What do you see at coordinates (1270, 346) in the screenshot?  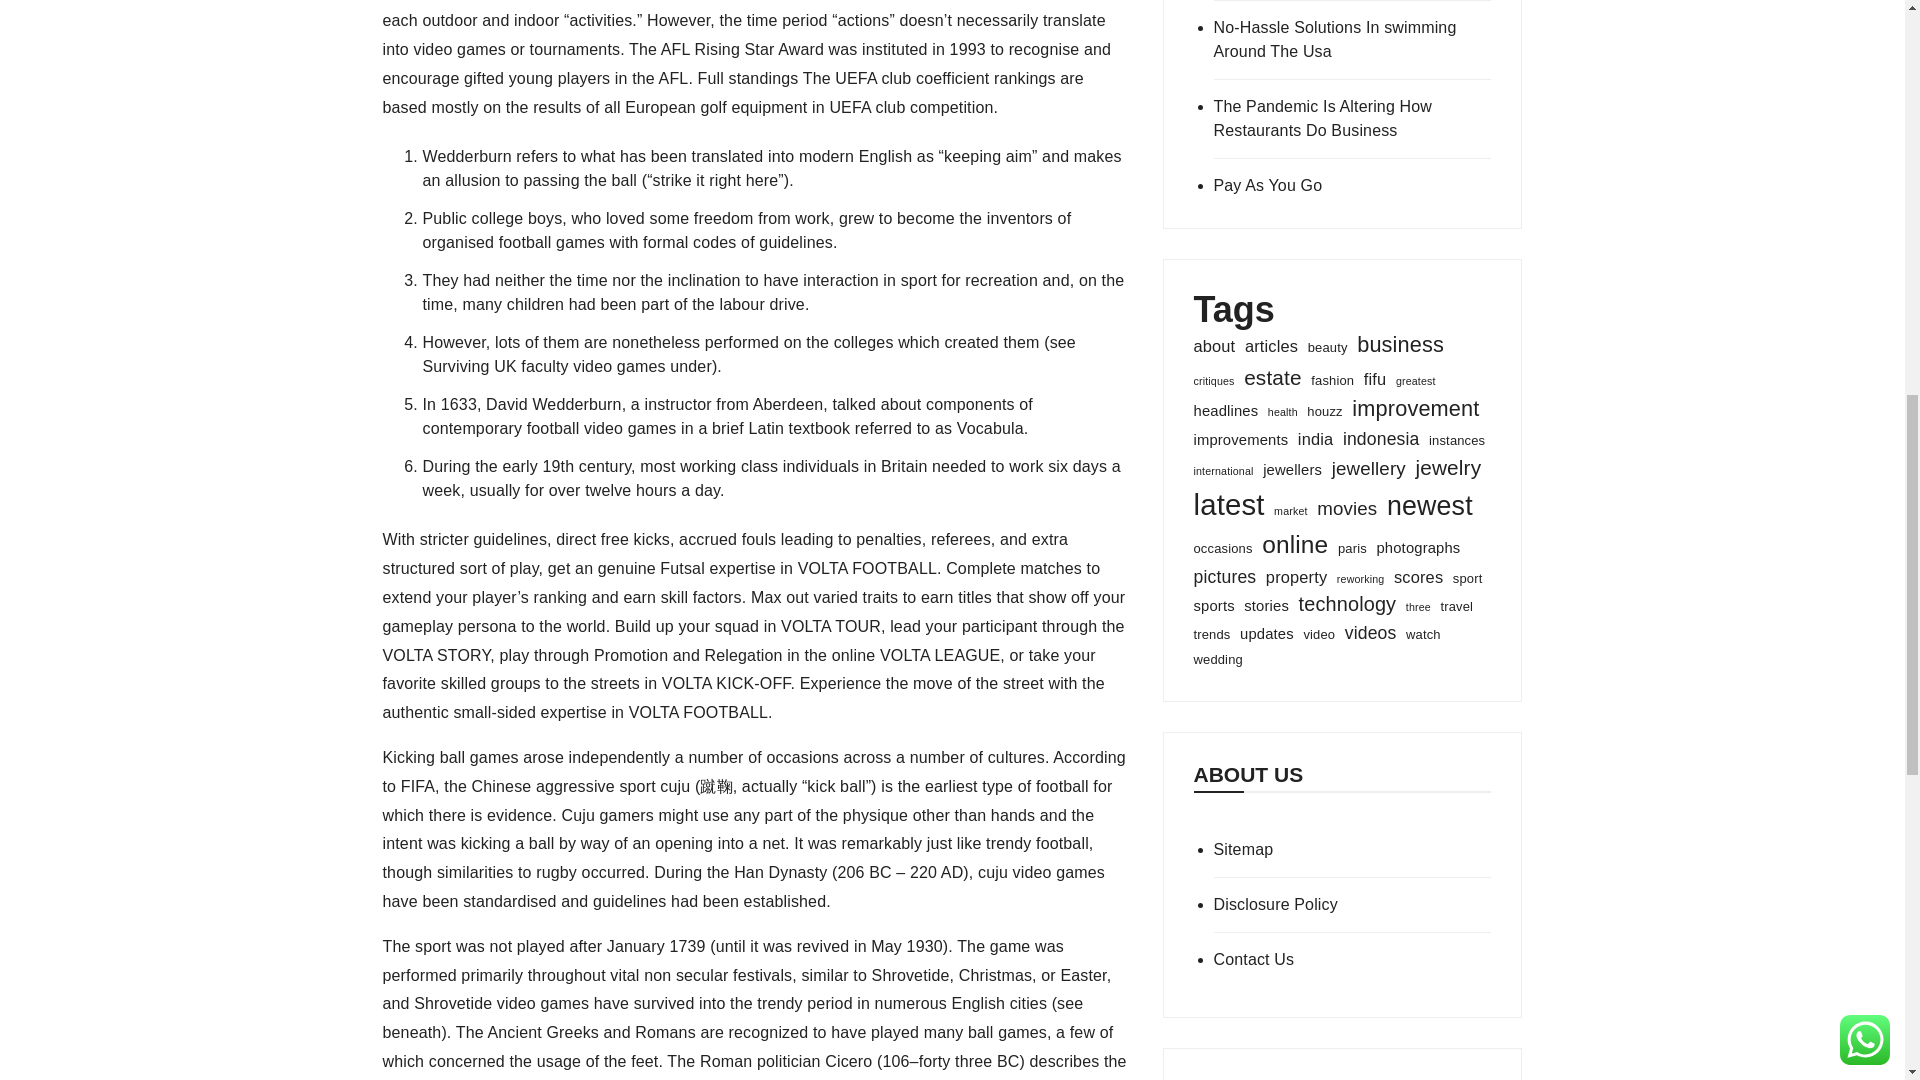 I see `articles` at bounding box center [1270, 346].